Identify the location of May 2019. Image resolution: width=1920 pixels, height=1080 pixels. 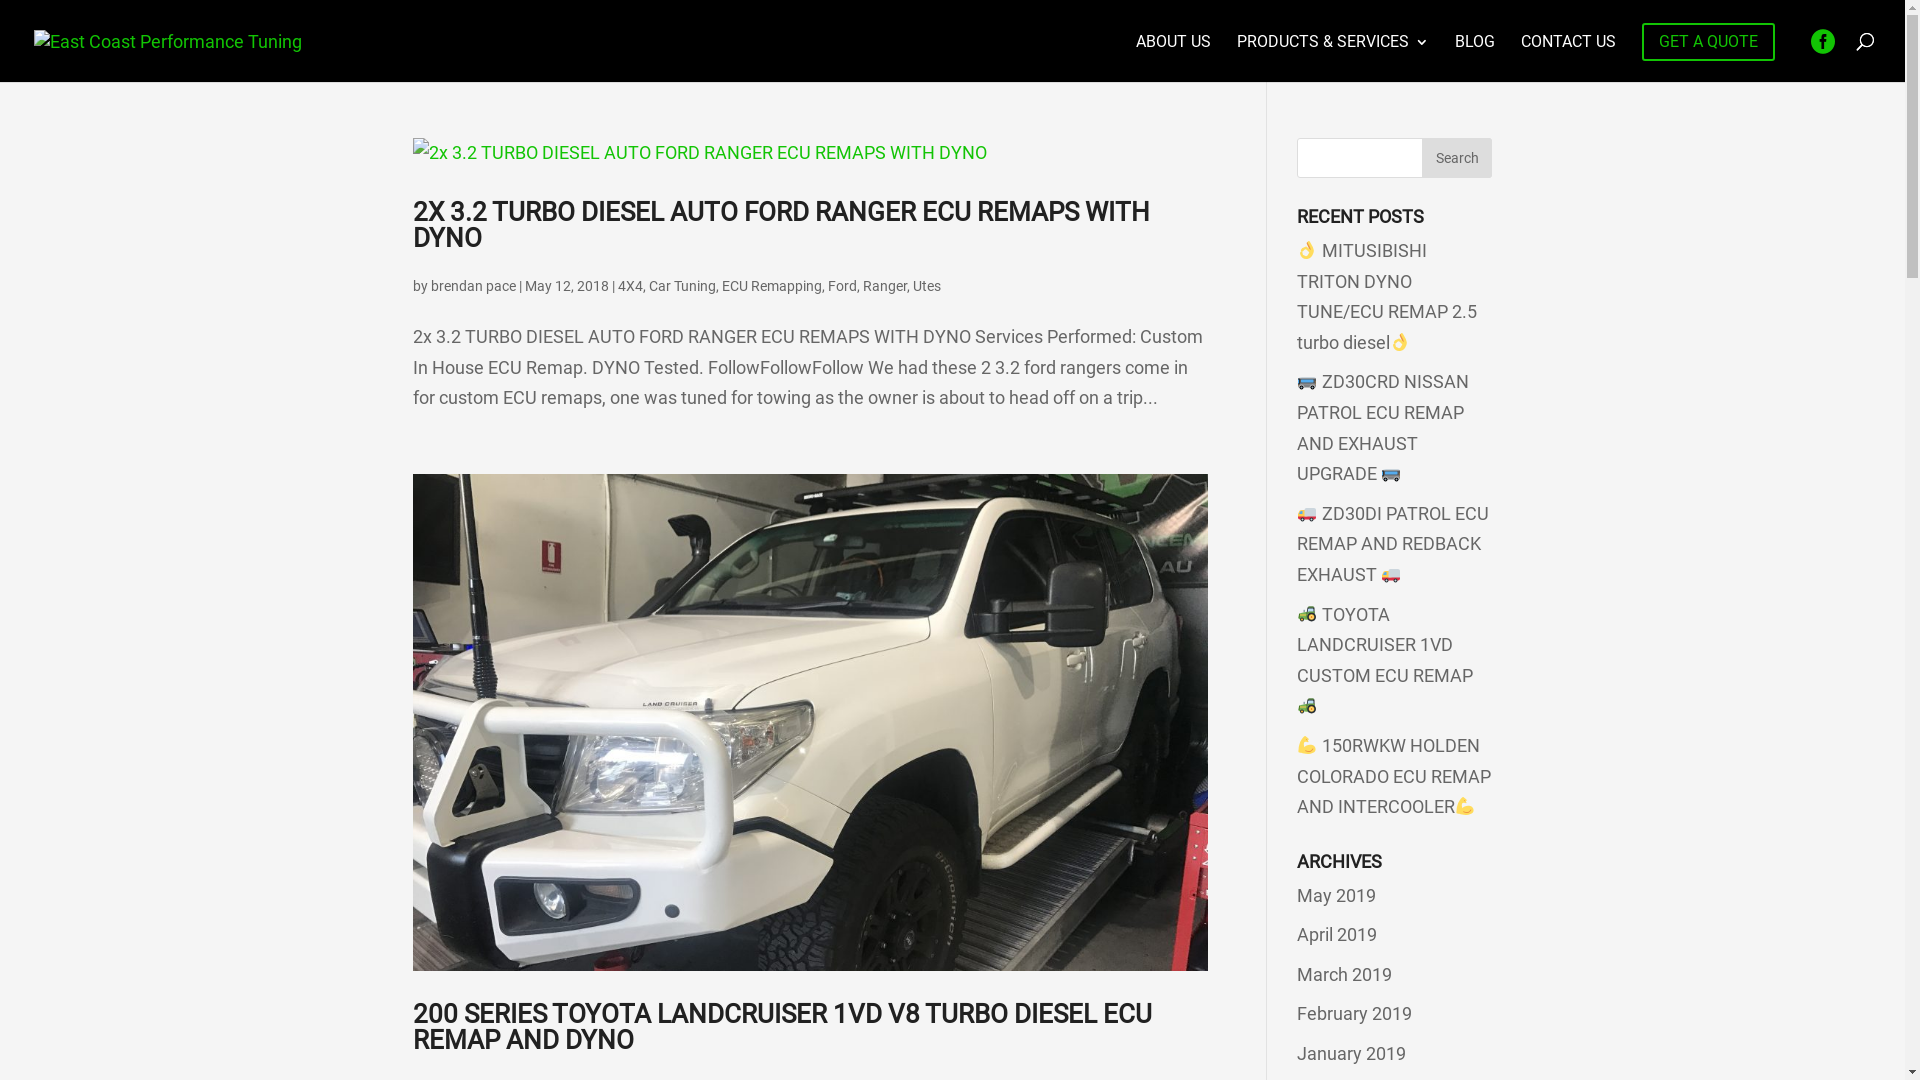
(1336, 896).